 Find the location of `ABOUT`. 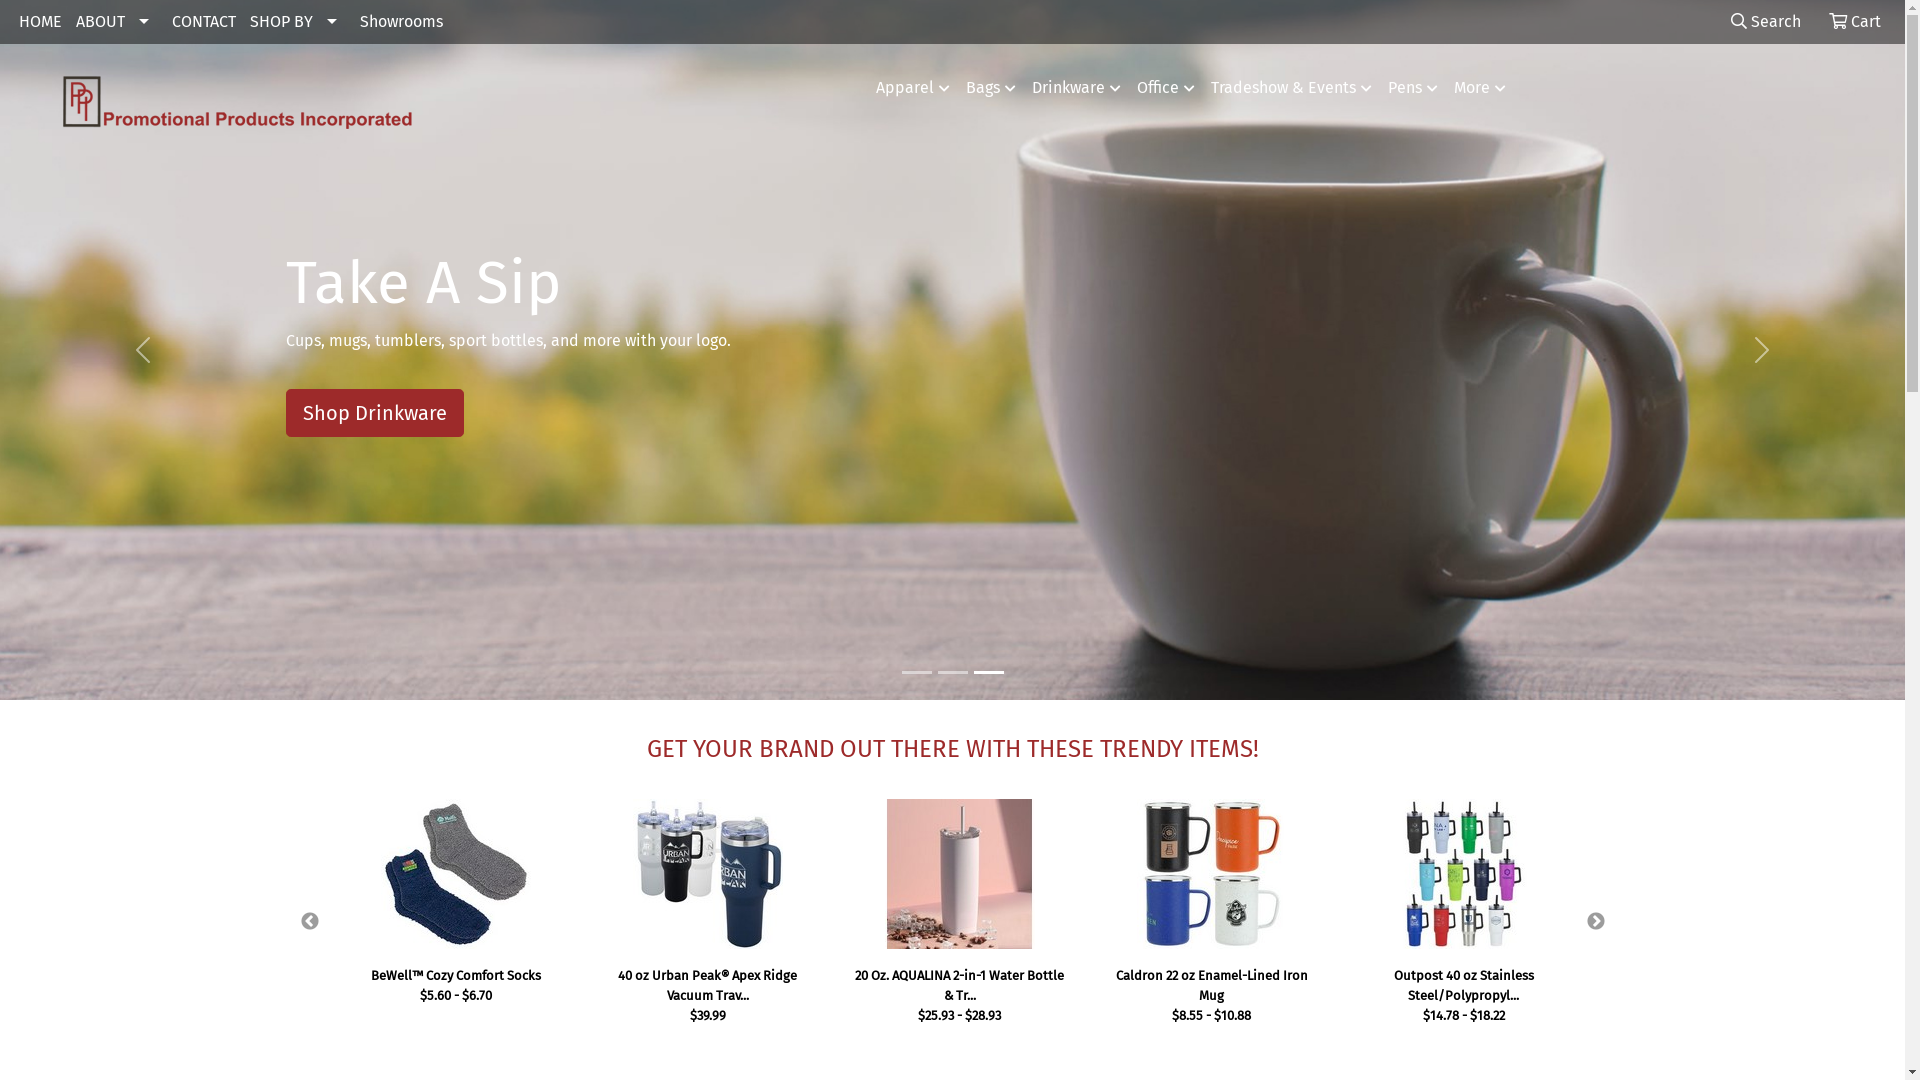

ABOUT is located at coordinates (117, 22).